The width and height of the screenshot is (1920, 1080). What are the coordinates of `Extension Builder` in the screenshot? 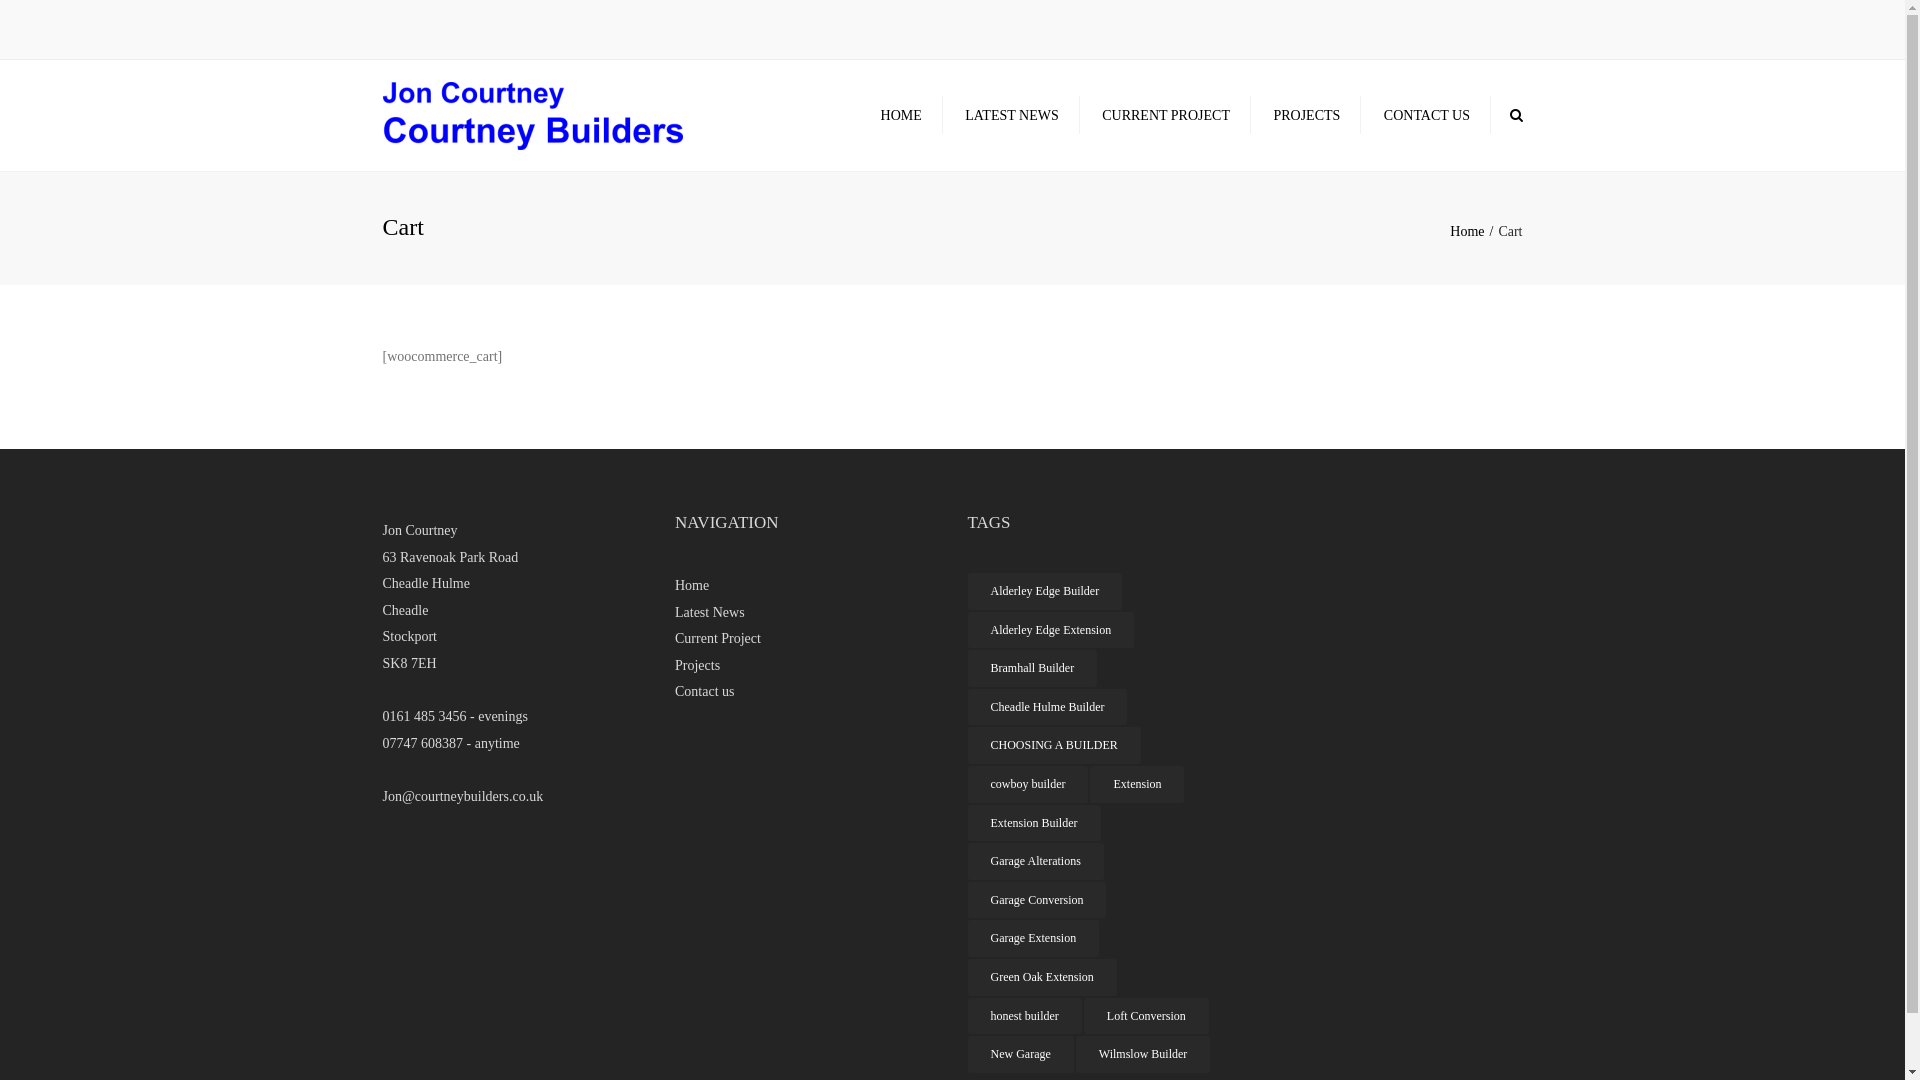 It's located at (1034, 824).